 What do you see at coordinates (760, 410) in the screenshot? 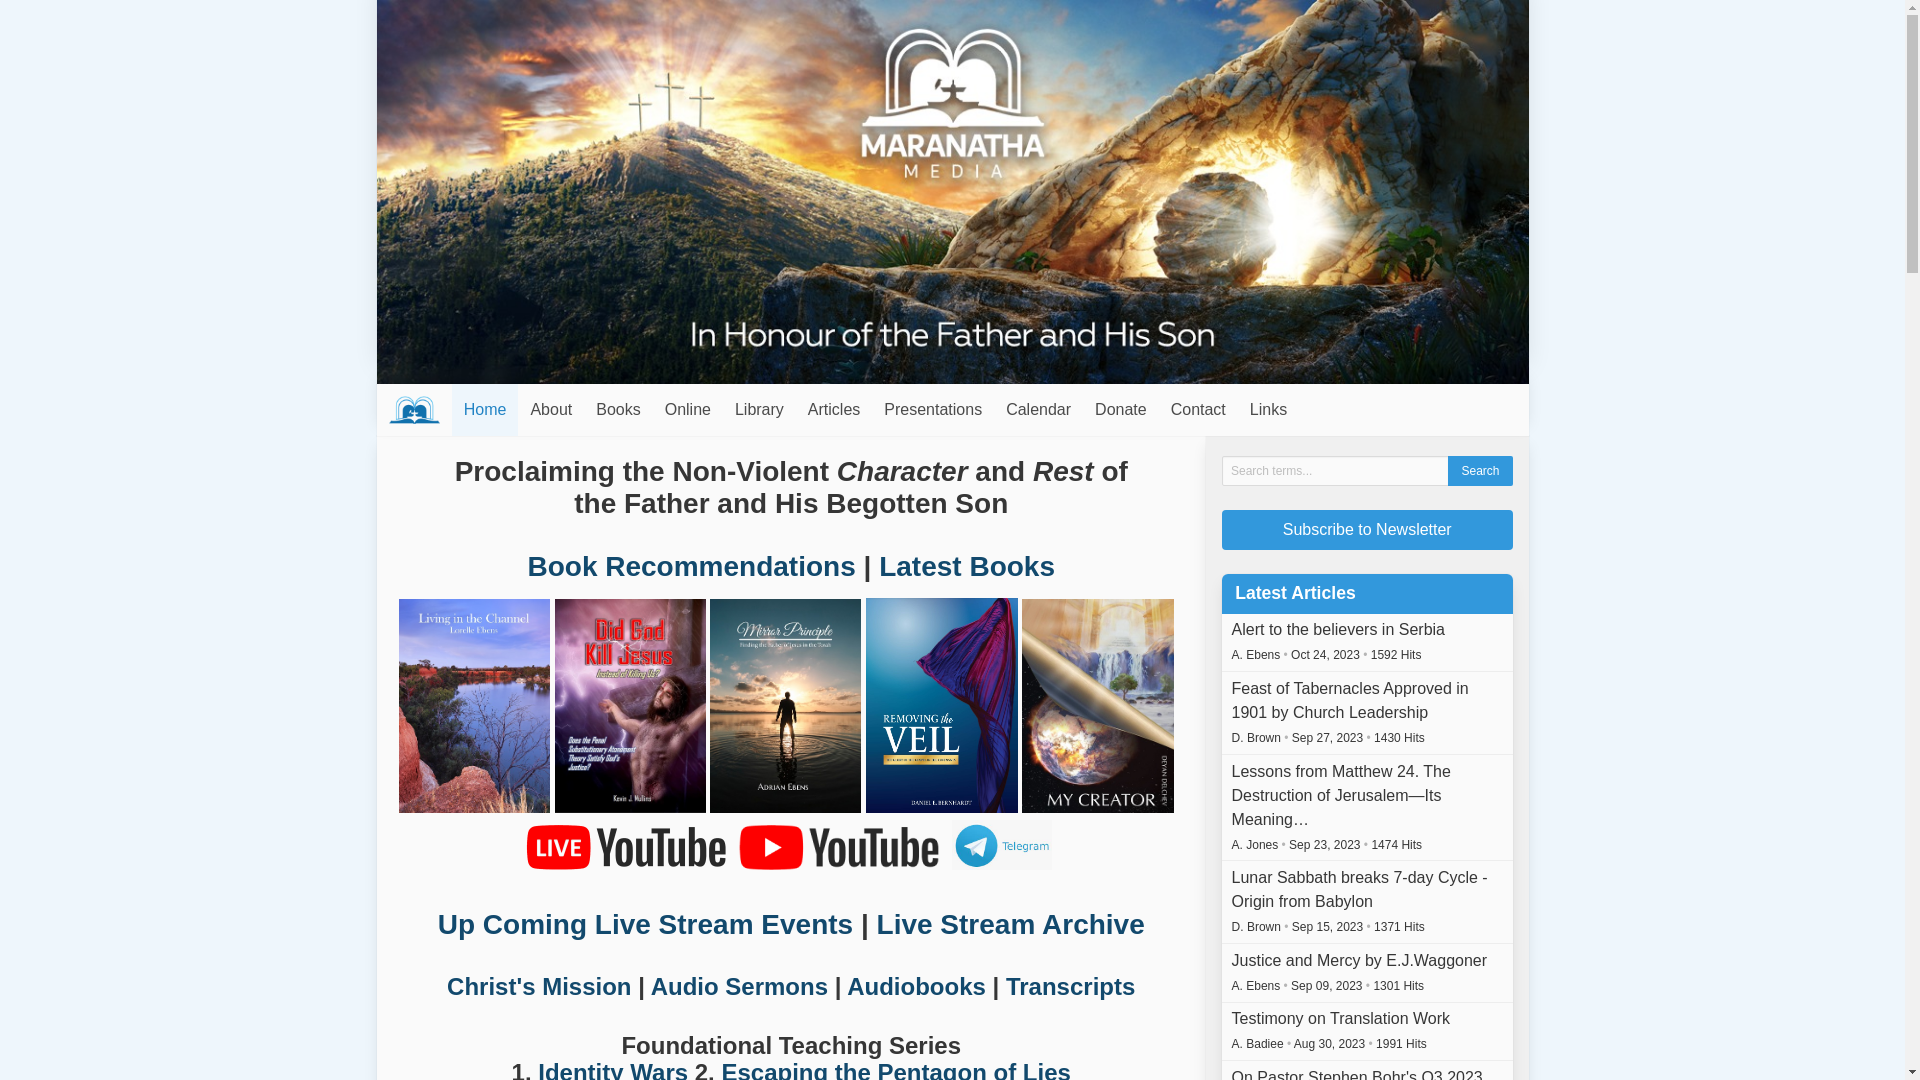
I see `Library` at bounding box center [760, 410].